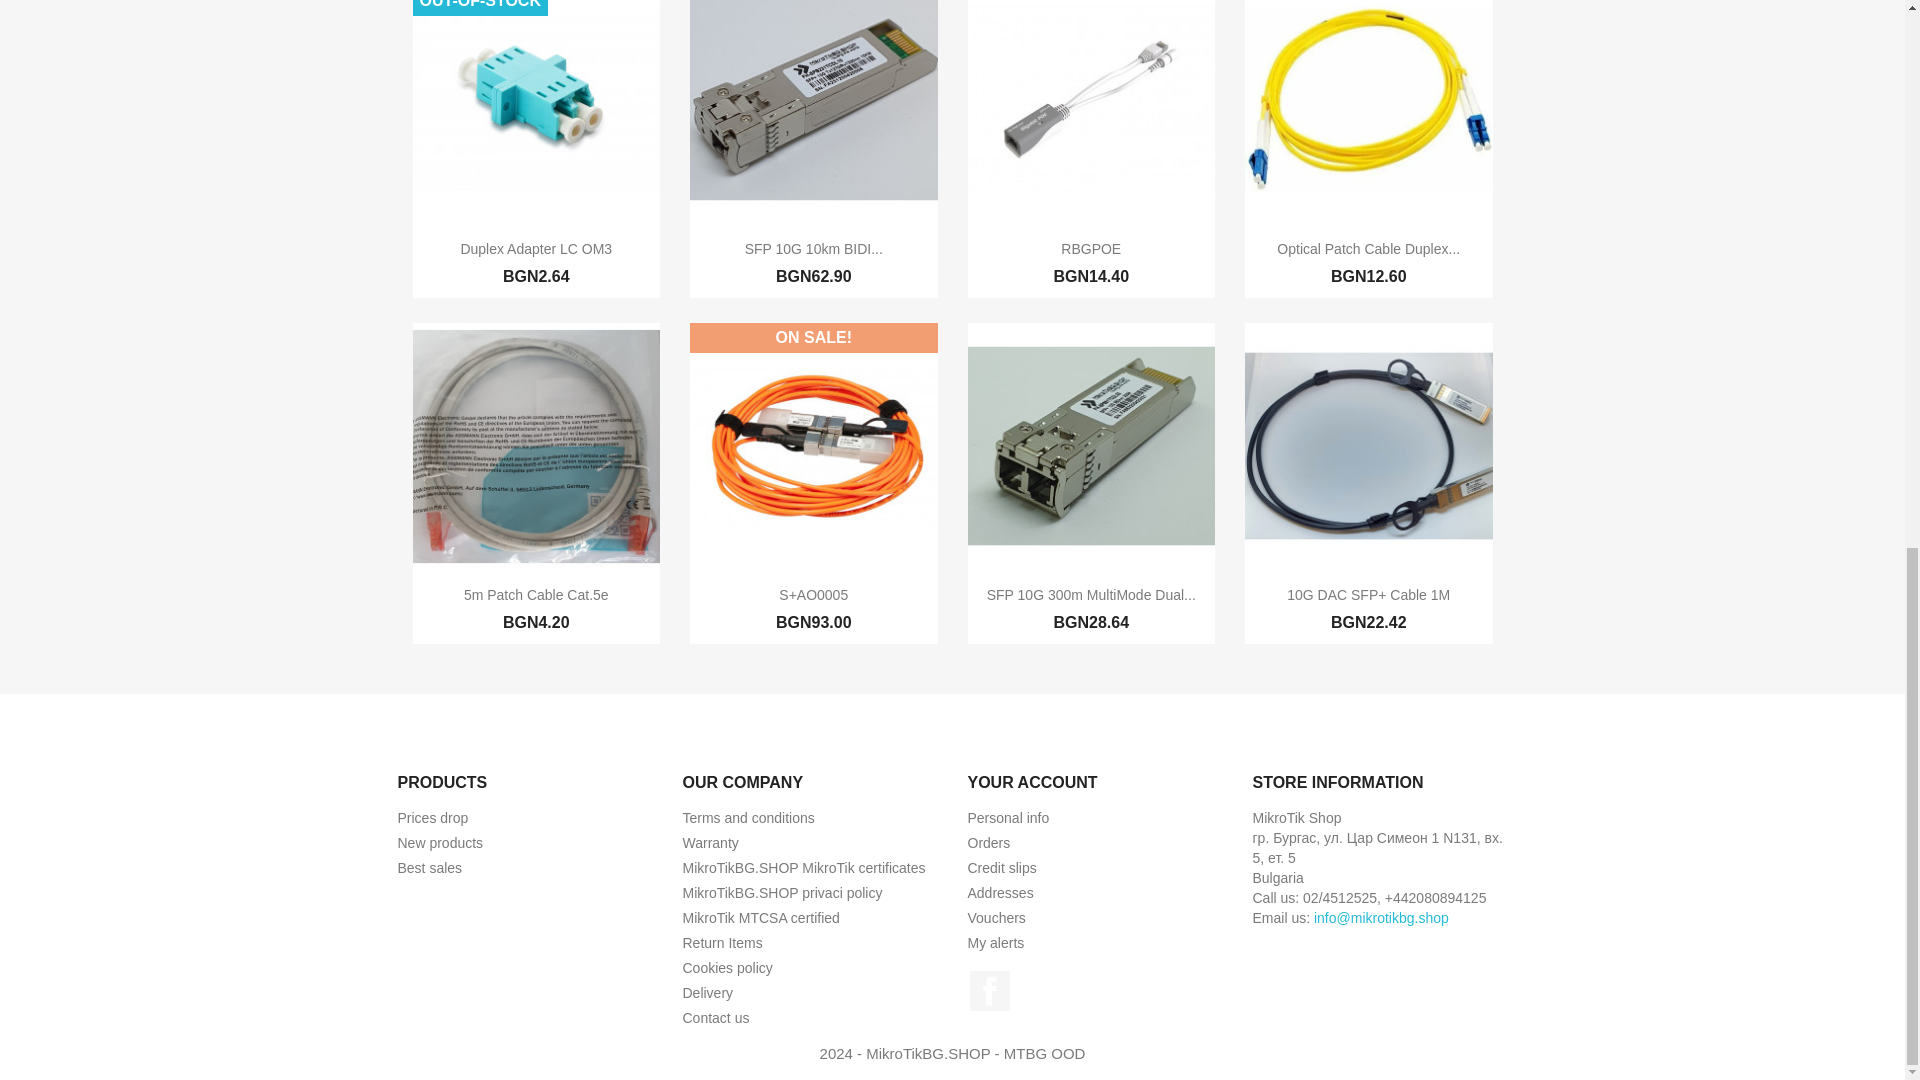 The height and width of the screenshot is (1080, 1920). Describe the element at coordinates (814, 248) in the screenshot. I see `SFP 10G 10km BIDI...` at that location.